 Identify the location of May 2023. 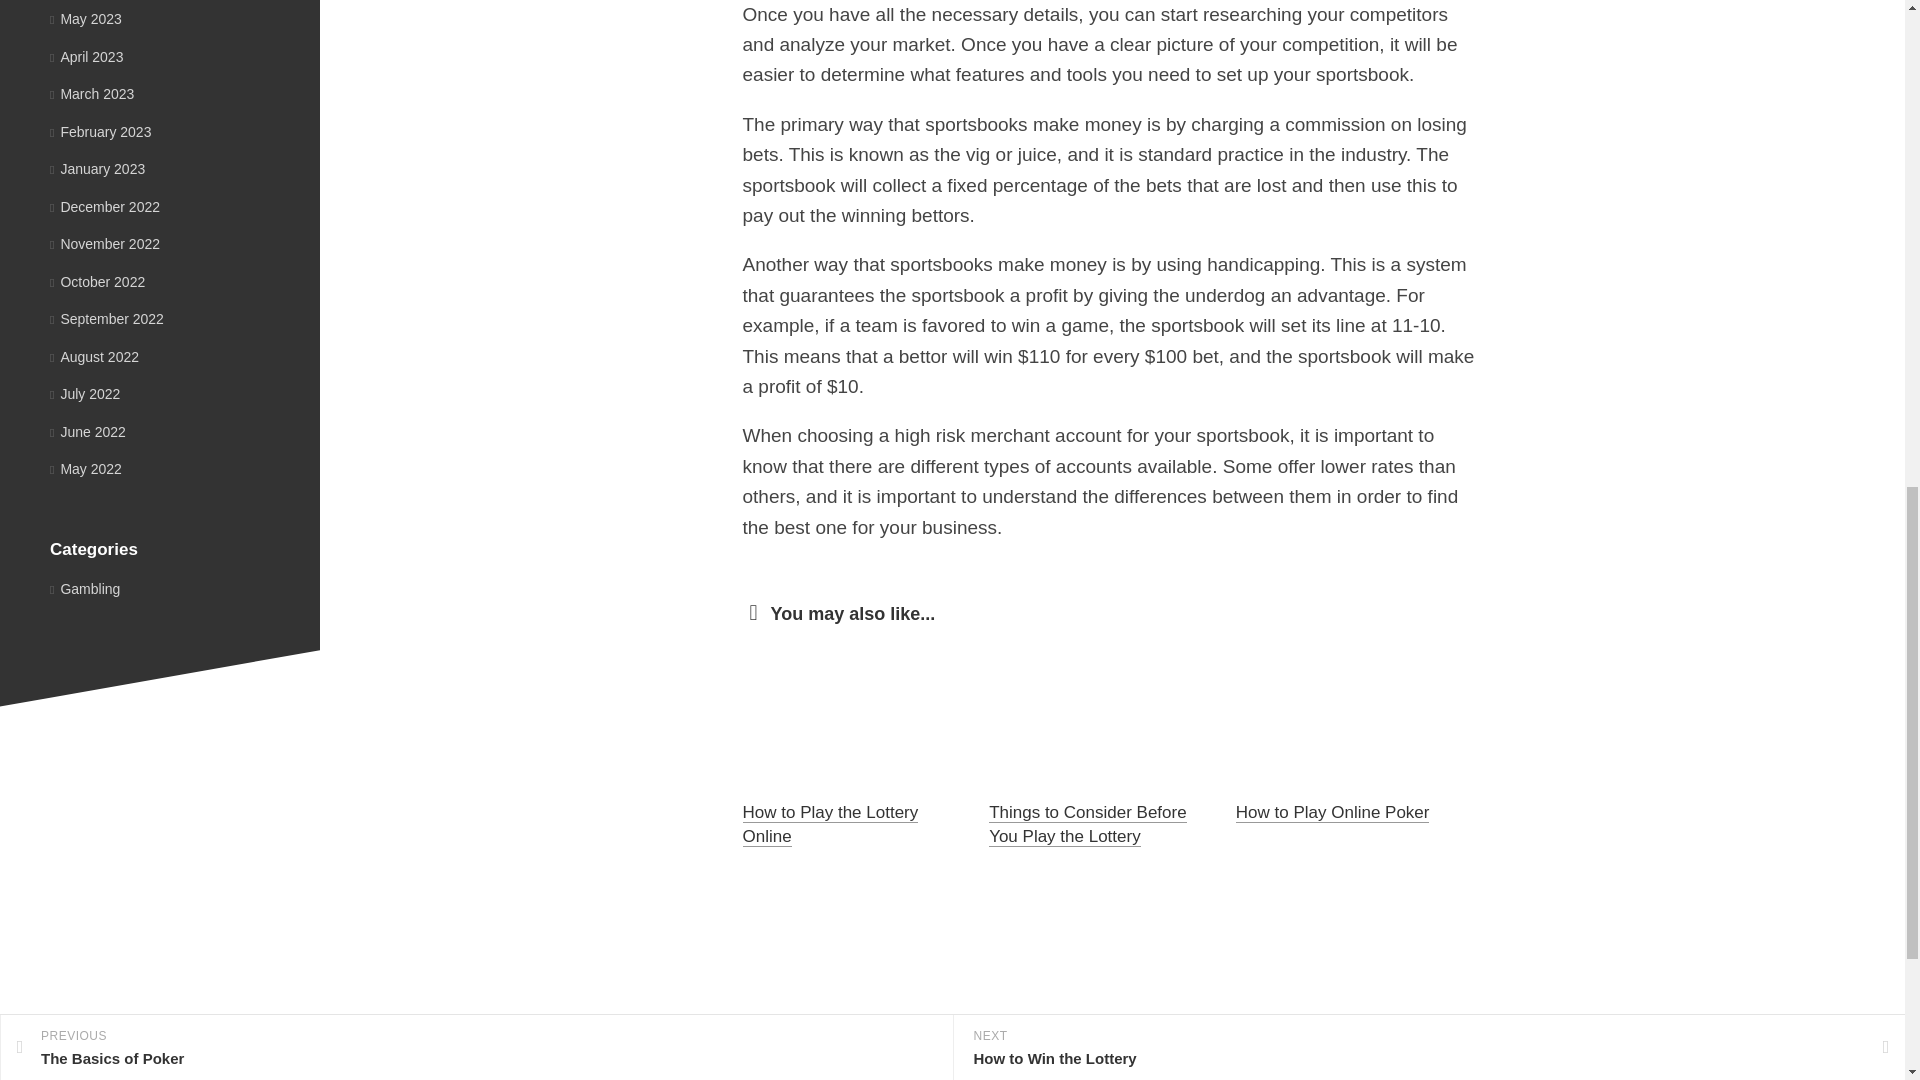
(86, 18).